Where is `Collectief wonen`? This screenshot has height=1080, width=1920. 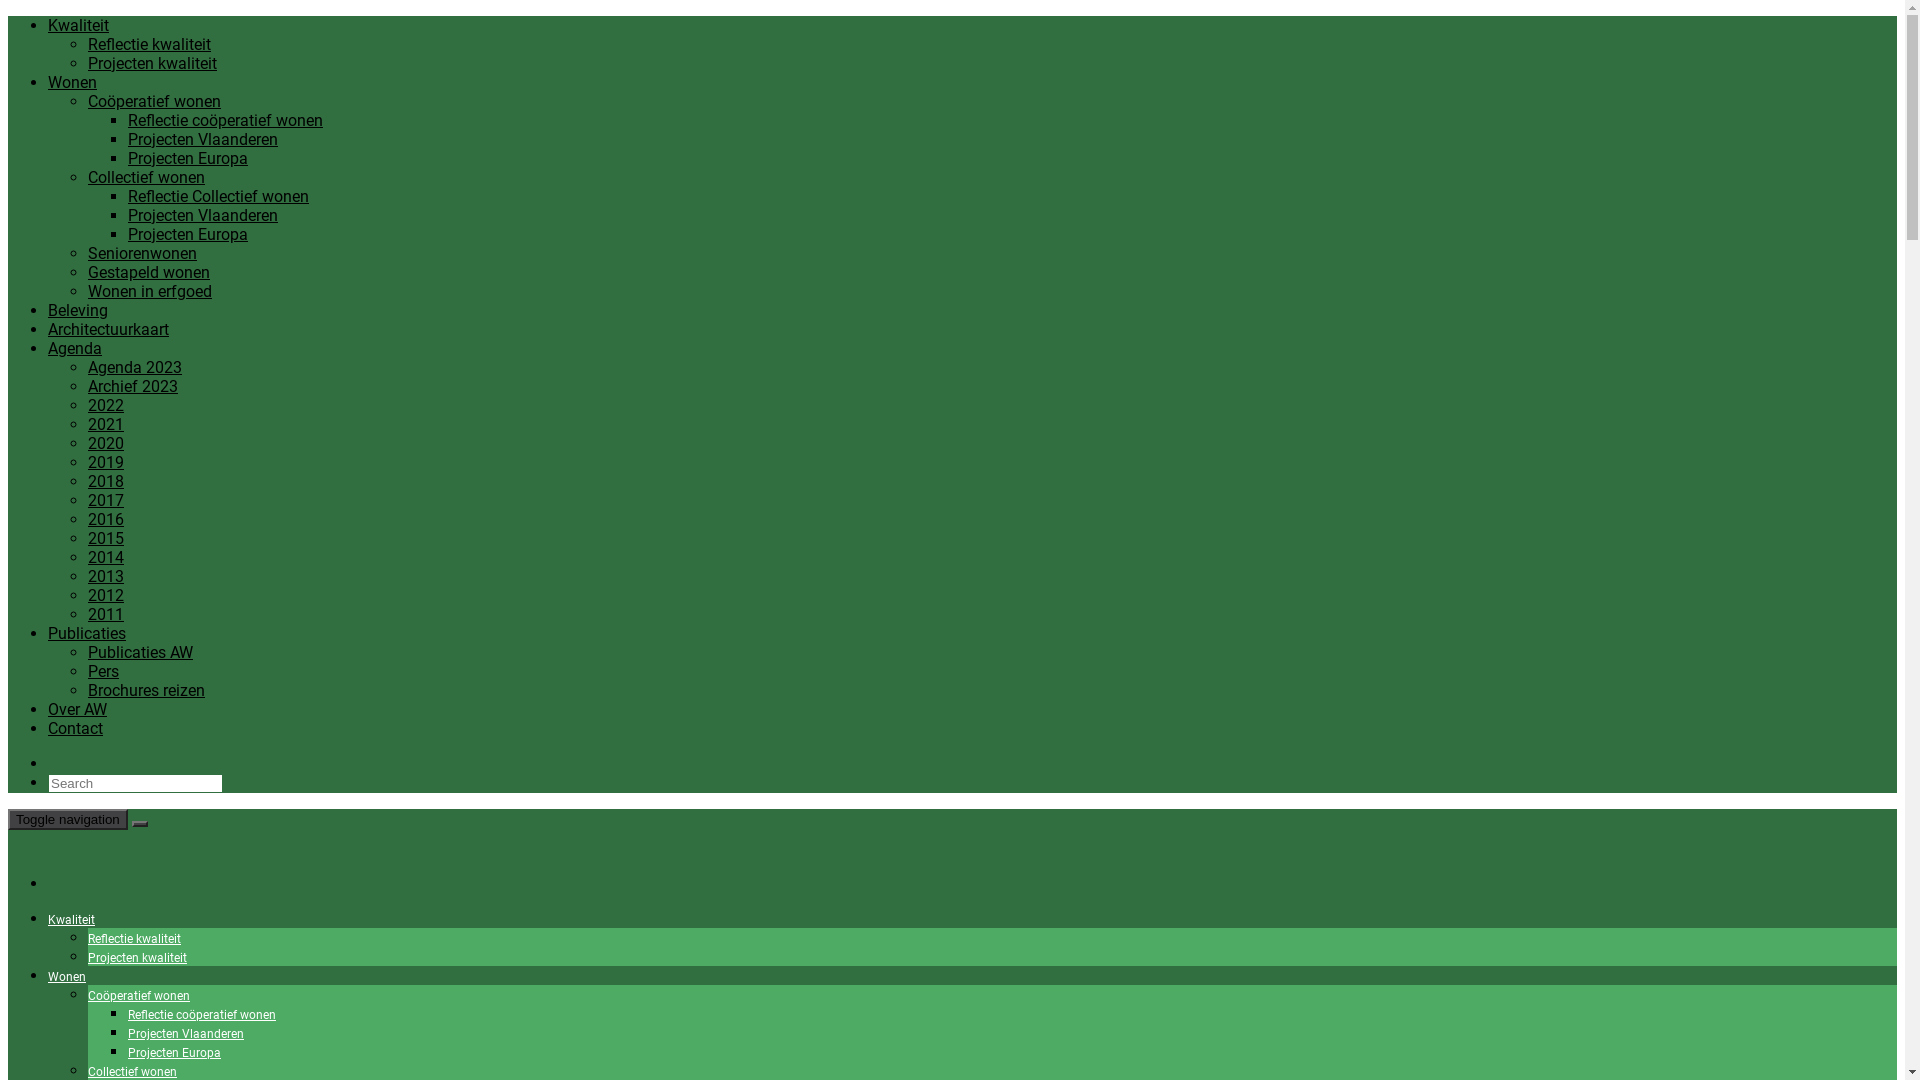 Collectief wonen is located at coordinates (146, 177).